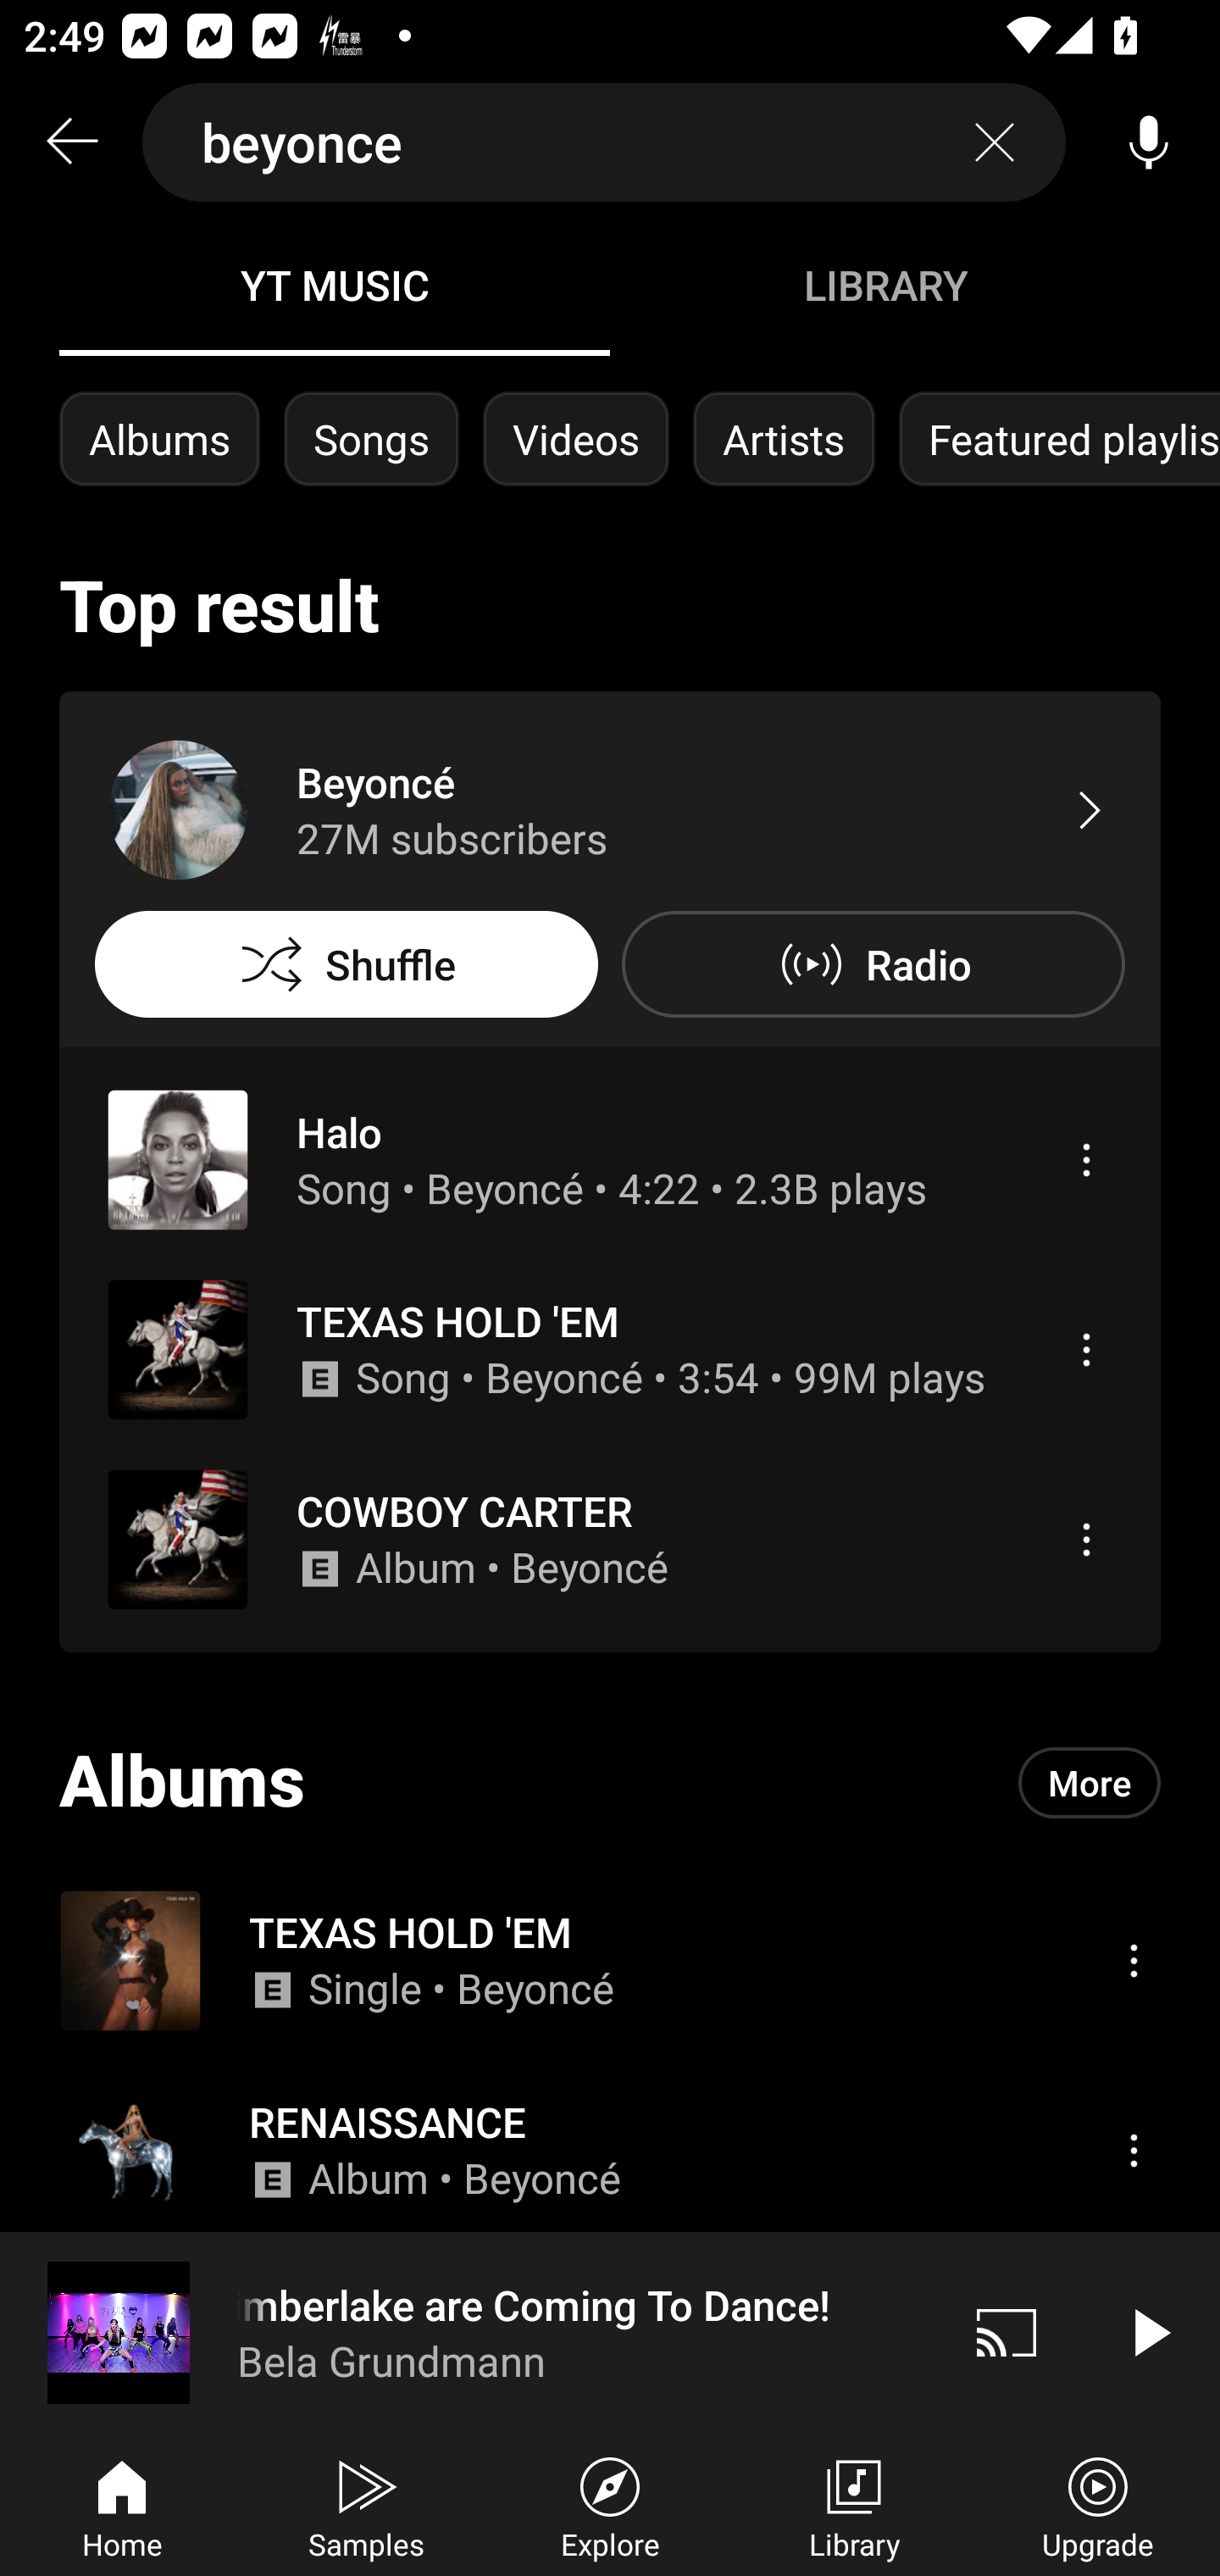 The height and width of the screenshot is (2576, 1220). I want to click on Library LIBRARY, so click(884, 285).